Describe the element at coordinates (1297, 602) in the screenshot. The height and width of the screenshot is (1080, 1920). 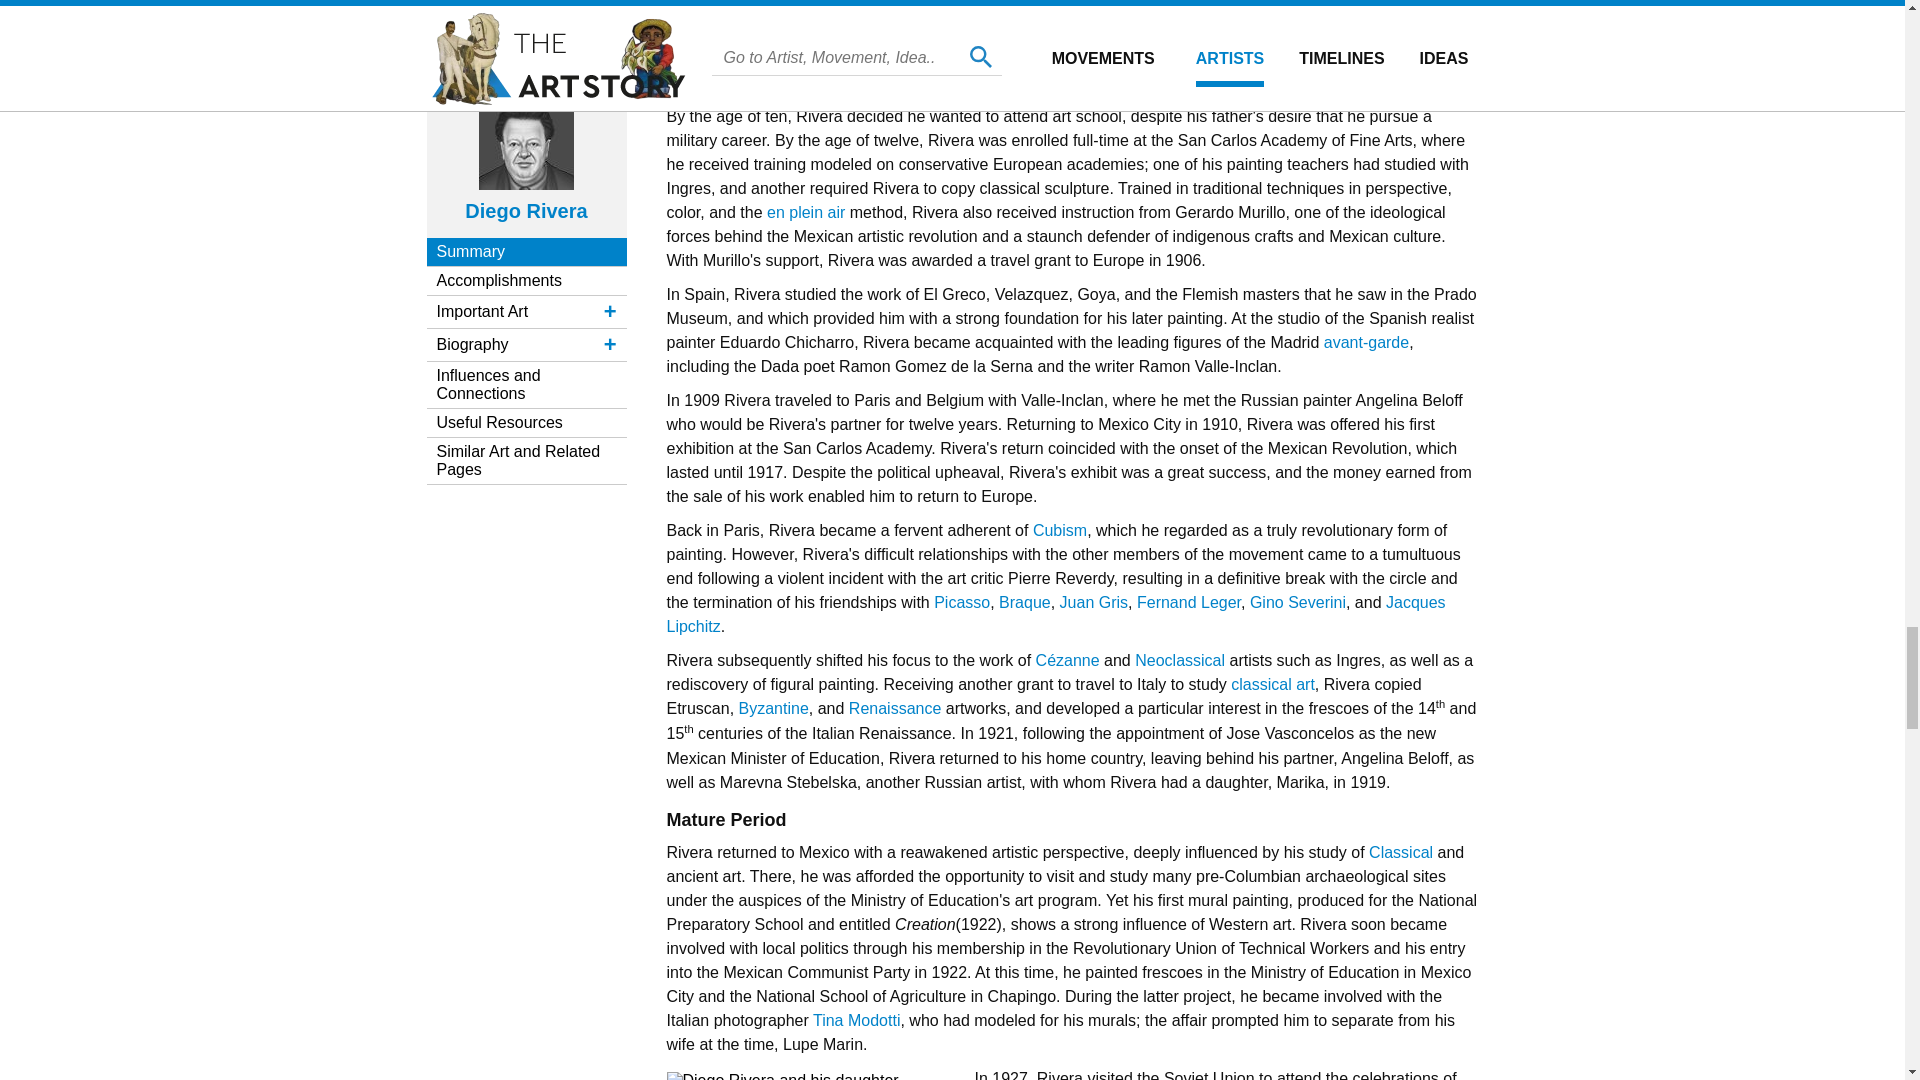
I see `Gino Severini` at that location.